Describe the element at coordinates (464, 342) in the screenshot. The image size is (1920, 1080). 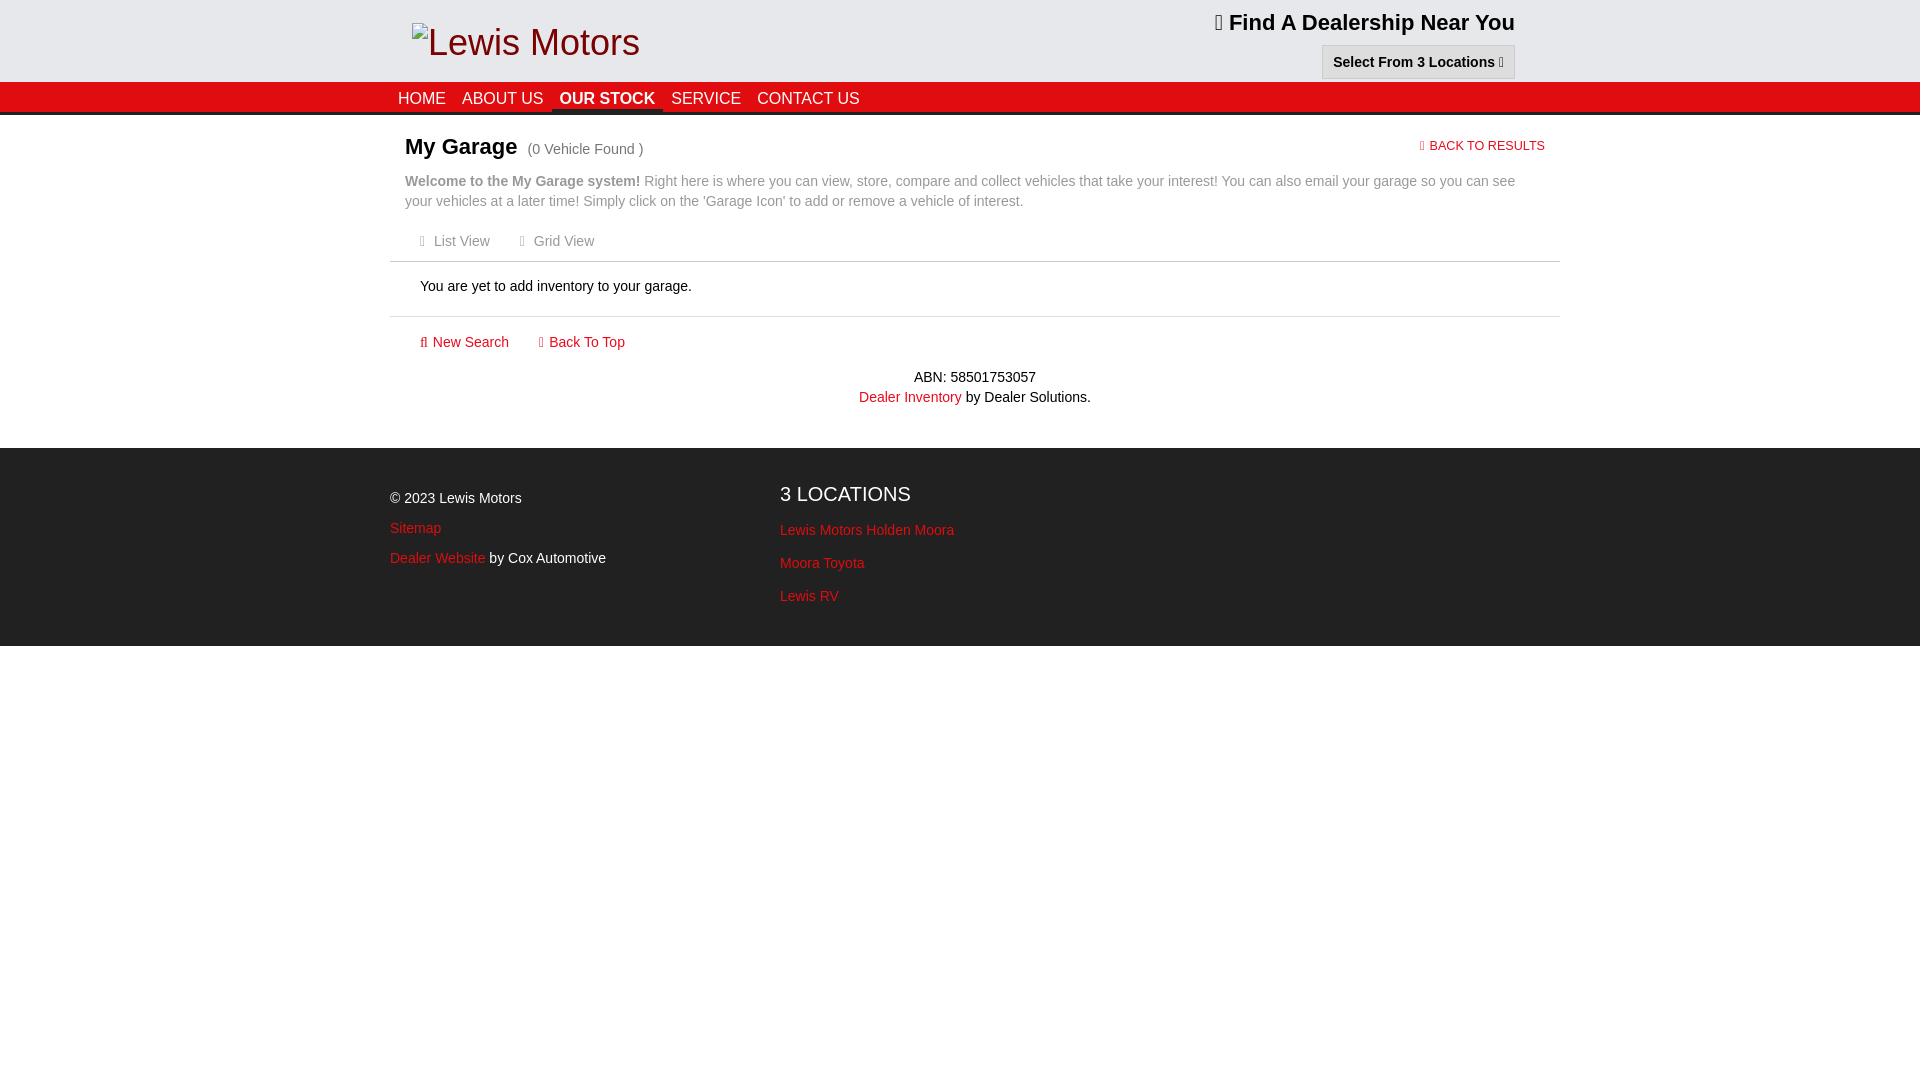
I see `New Search` at that location.